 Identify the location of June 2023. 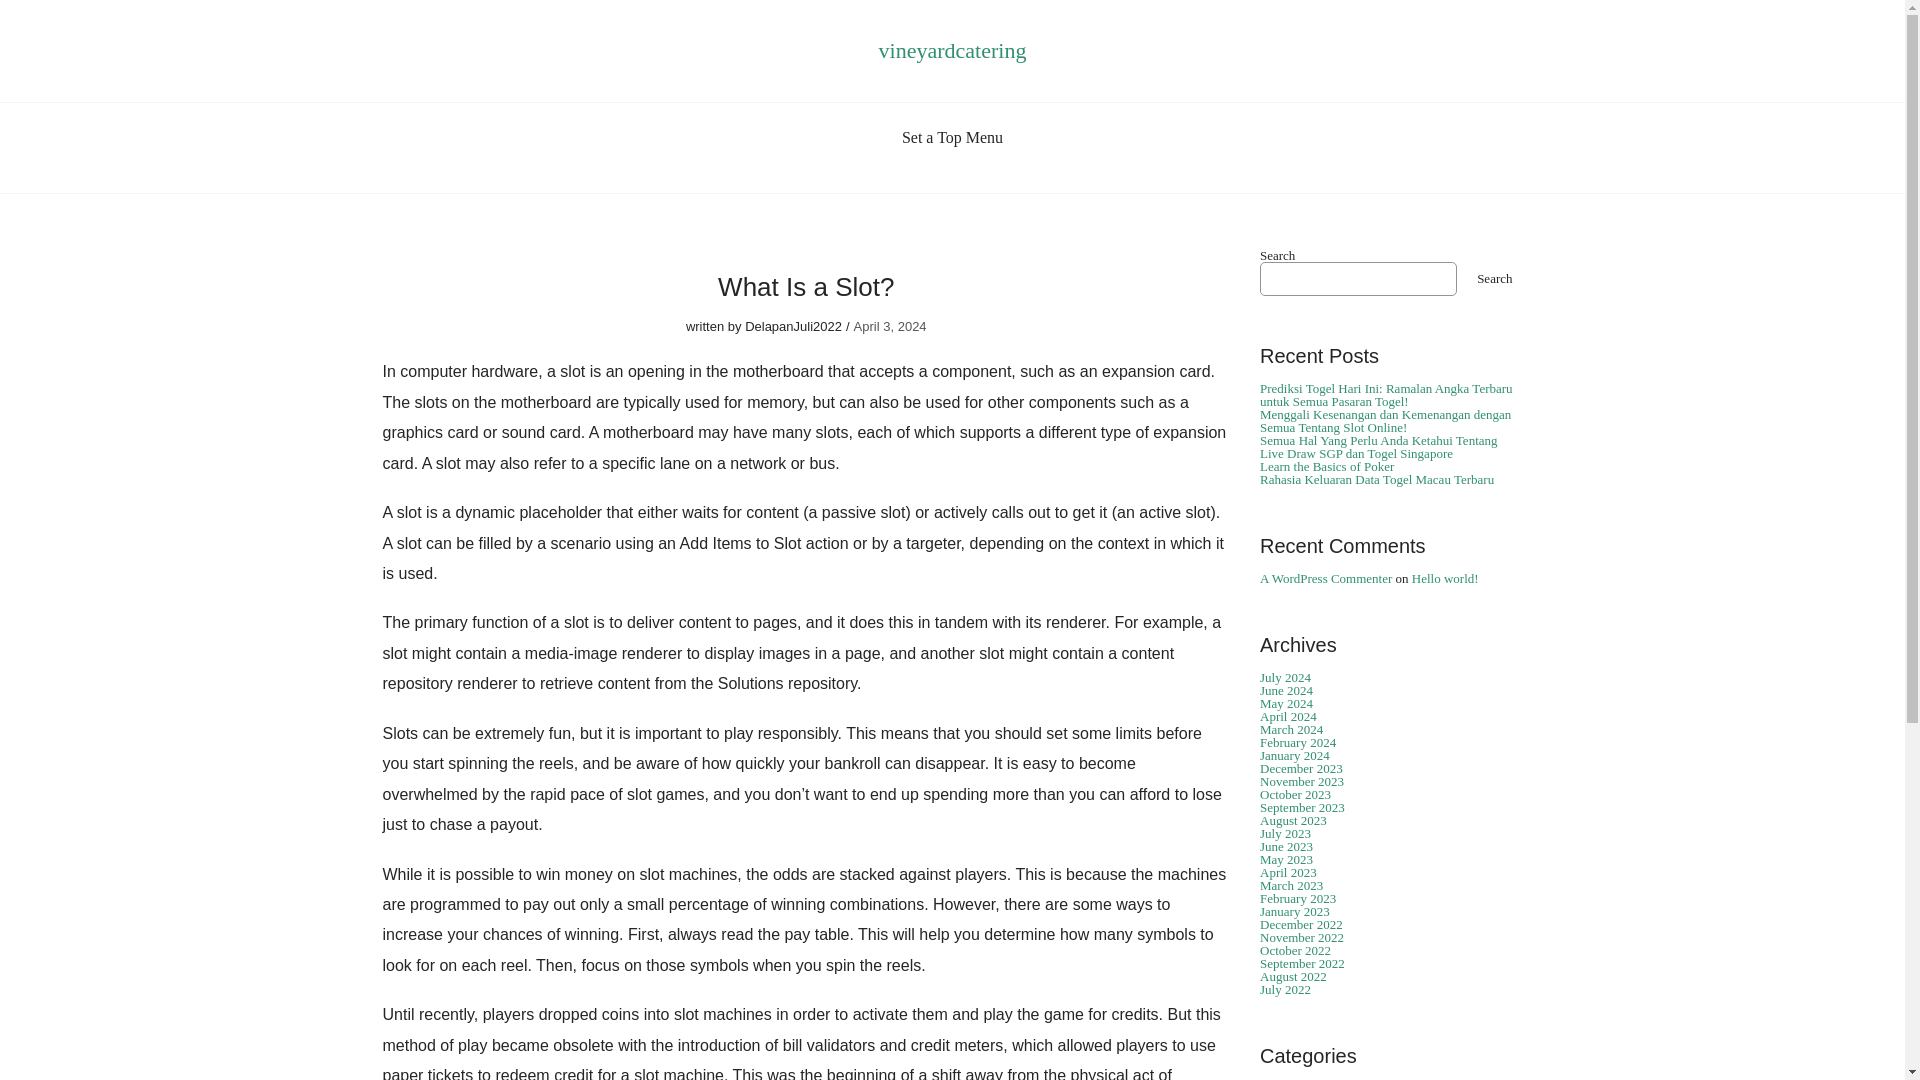
(1286, 846).